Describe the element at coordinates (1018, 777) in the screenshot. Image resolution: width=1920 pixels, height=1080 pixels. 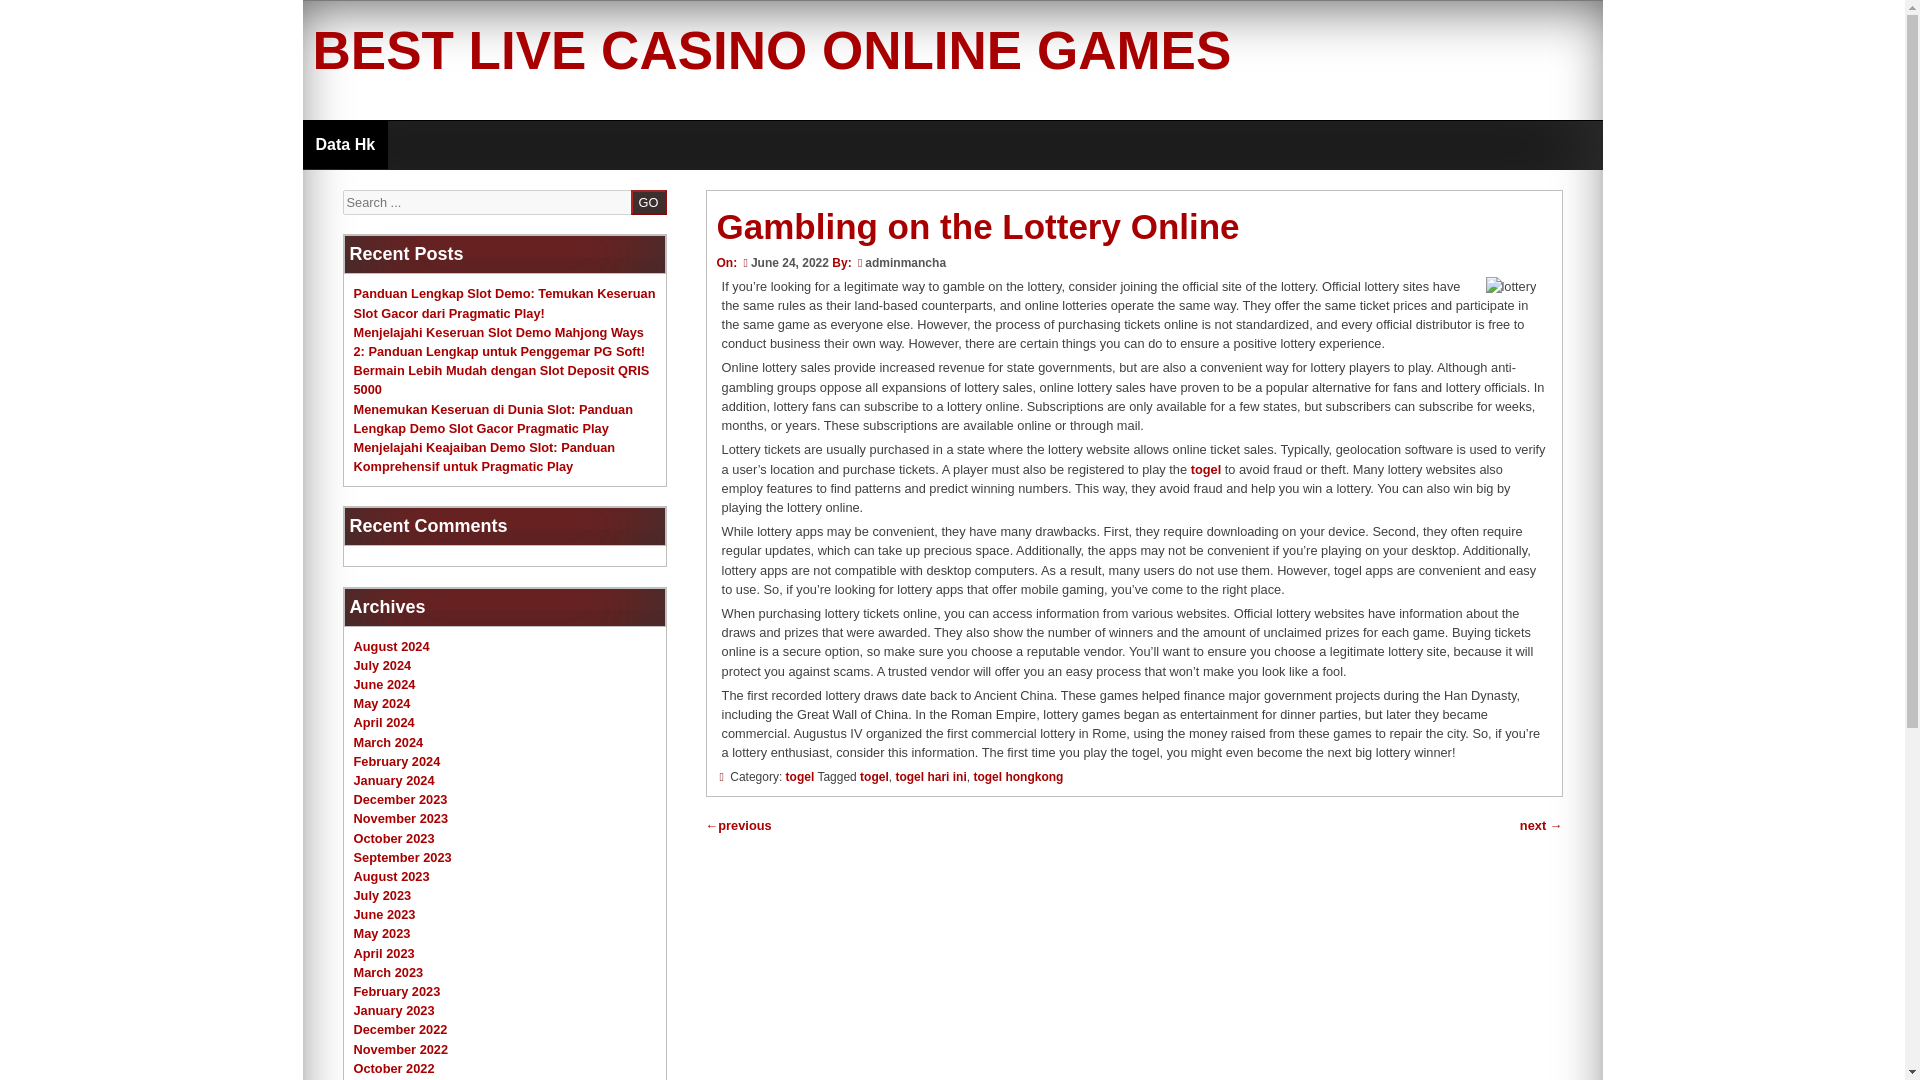
I see `togel hongkong` at that location.